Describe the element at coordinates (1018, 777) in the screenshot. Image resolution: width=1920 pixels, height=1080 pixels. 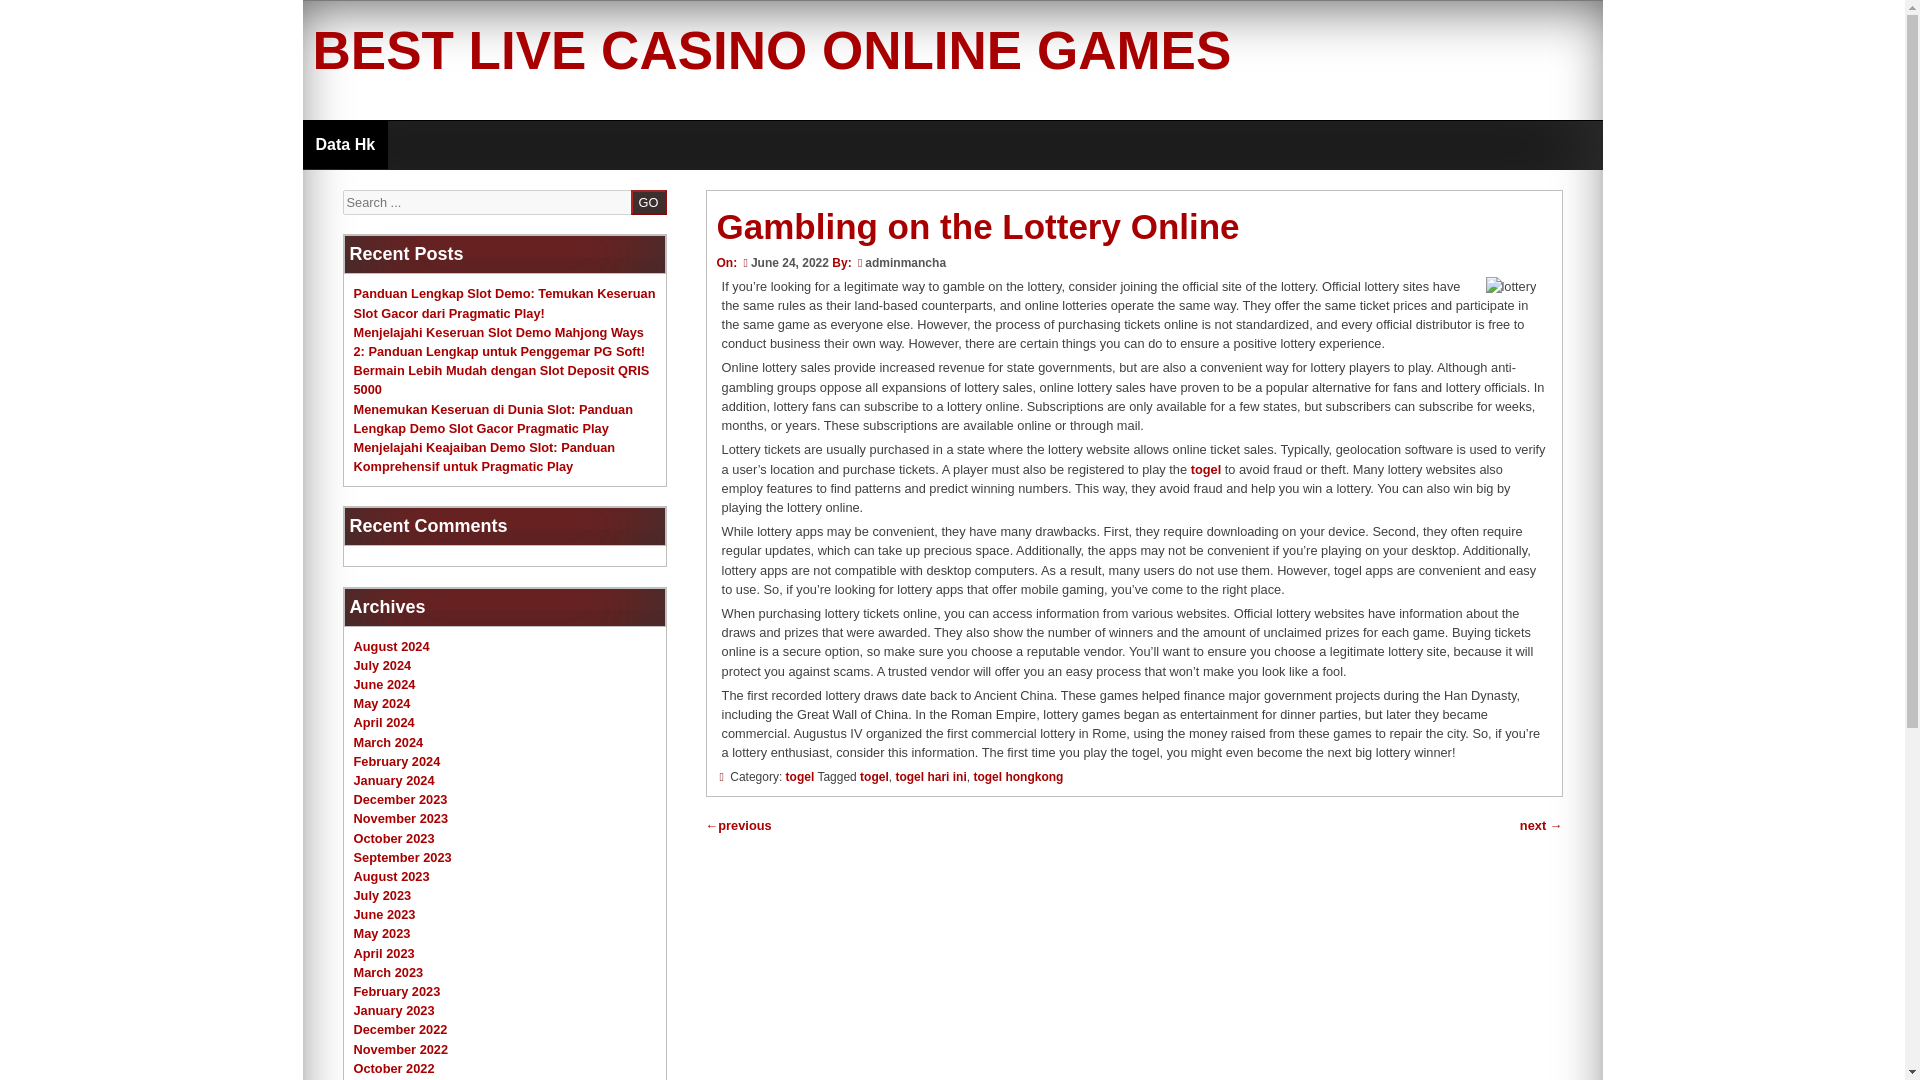
I see `togel hongkong` at that location.